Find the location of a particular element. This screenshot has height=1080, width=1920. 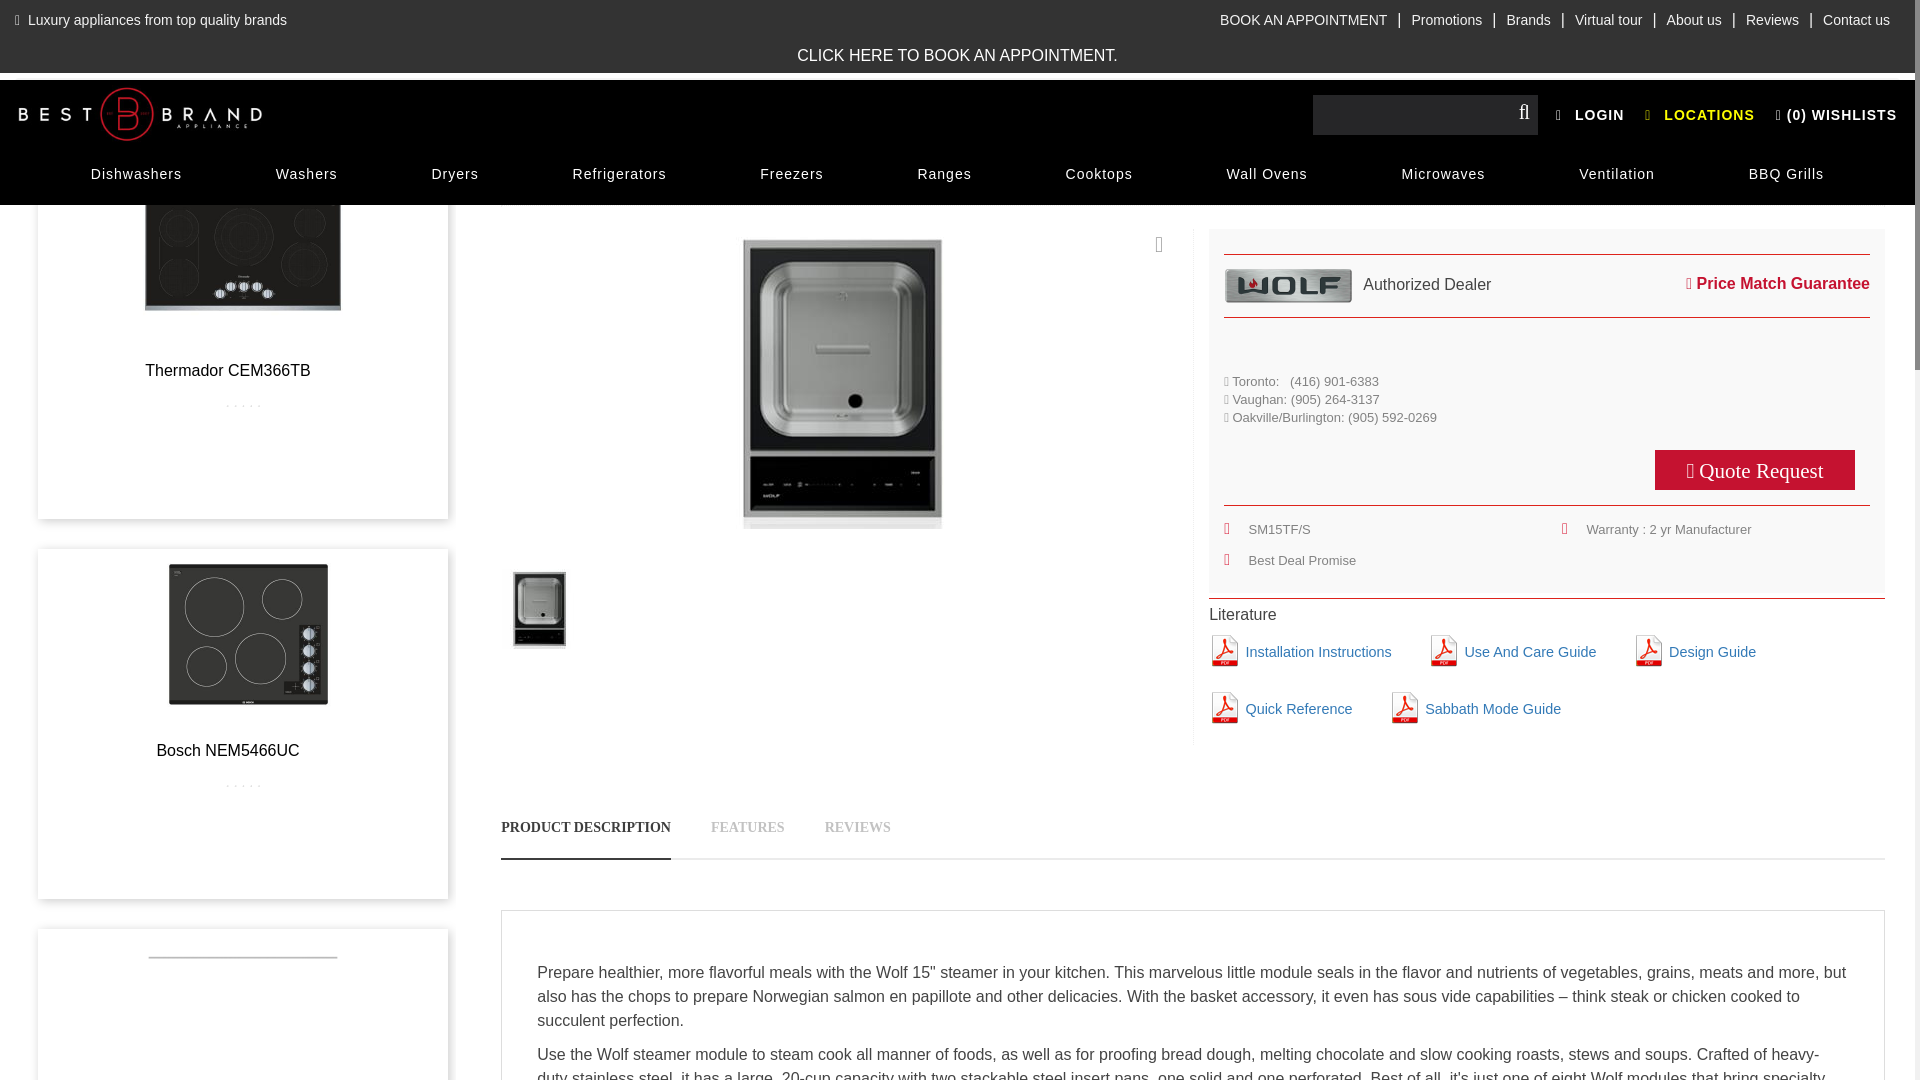

Reviews is located at coordinates (1772, 20).